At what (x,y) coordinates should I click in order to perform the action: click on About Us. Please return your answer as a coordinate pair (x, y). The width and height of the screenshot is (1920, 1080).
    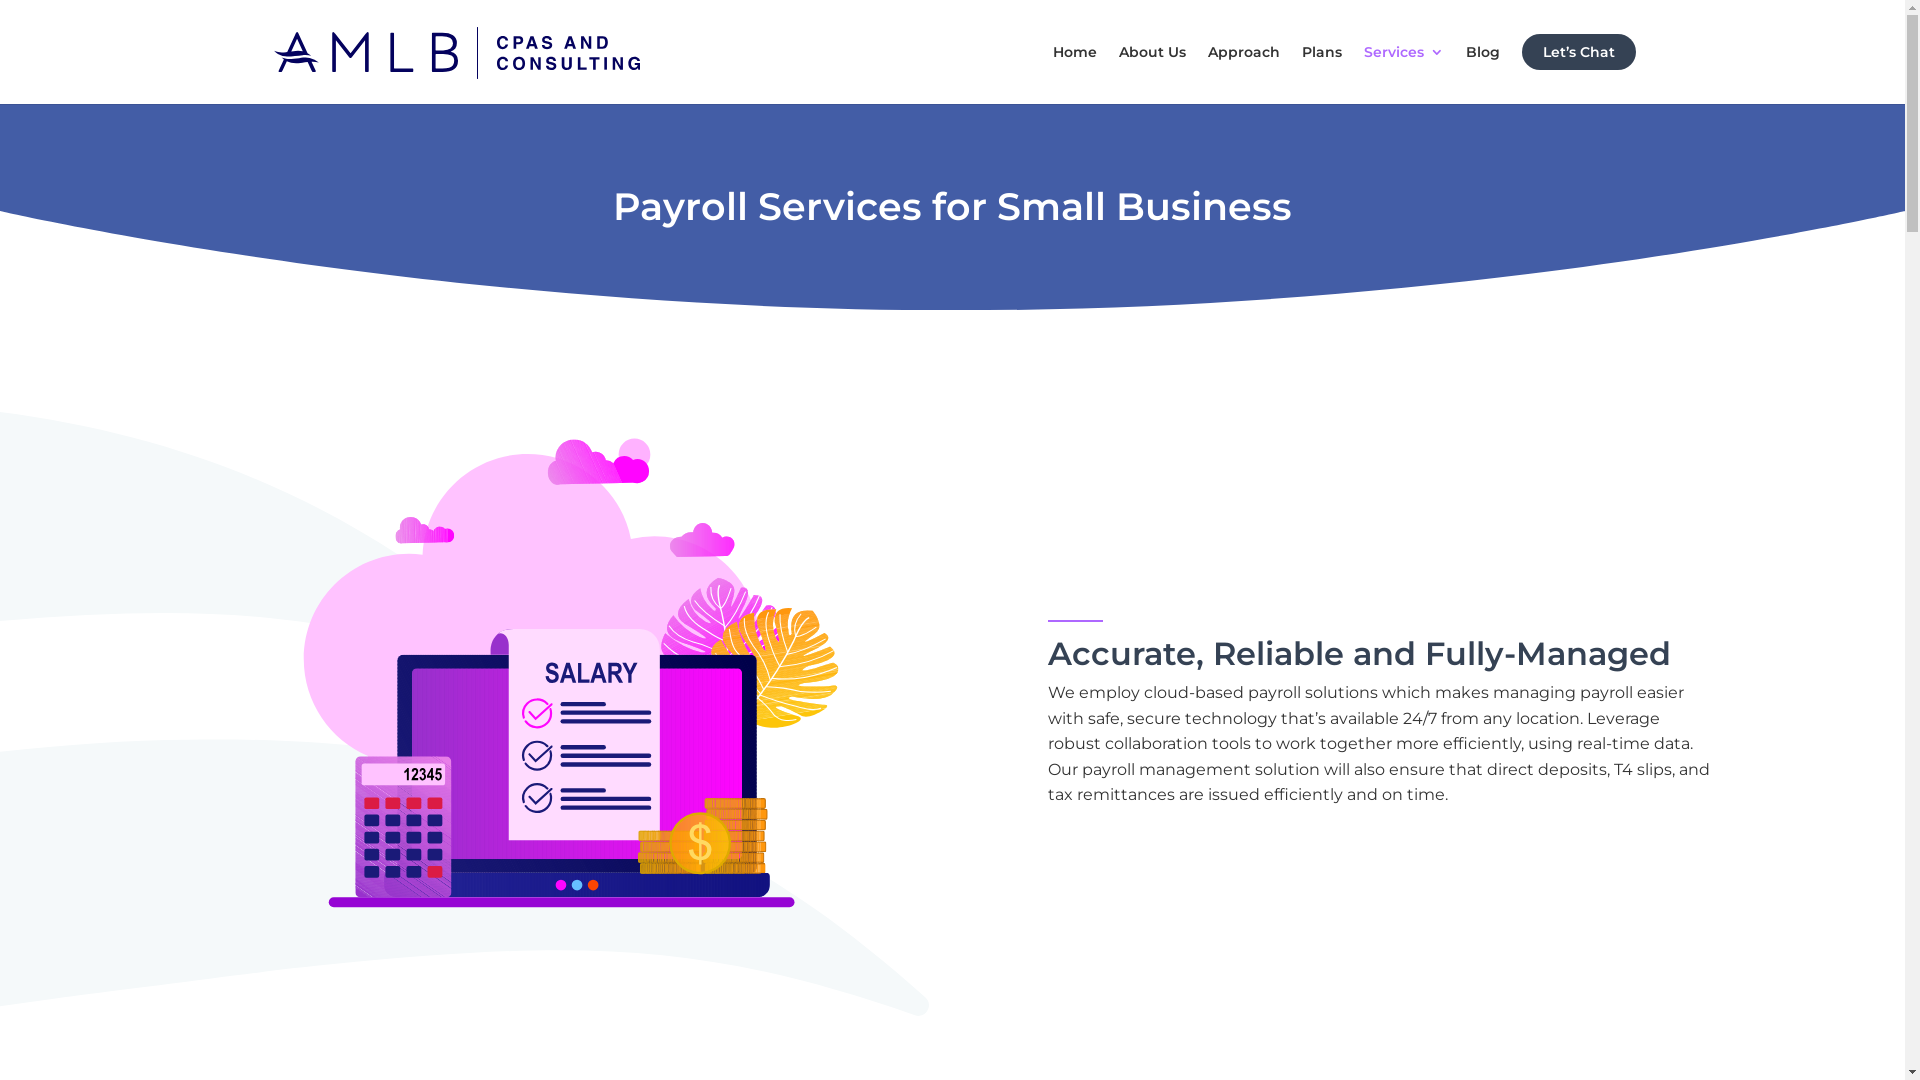
    Looking at the image, I should click on (1152, 74).